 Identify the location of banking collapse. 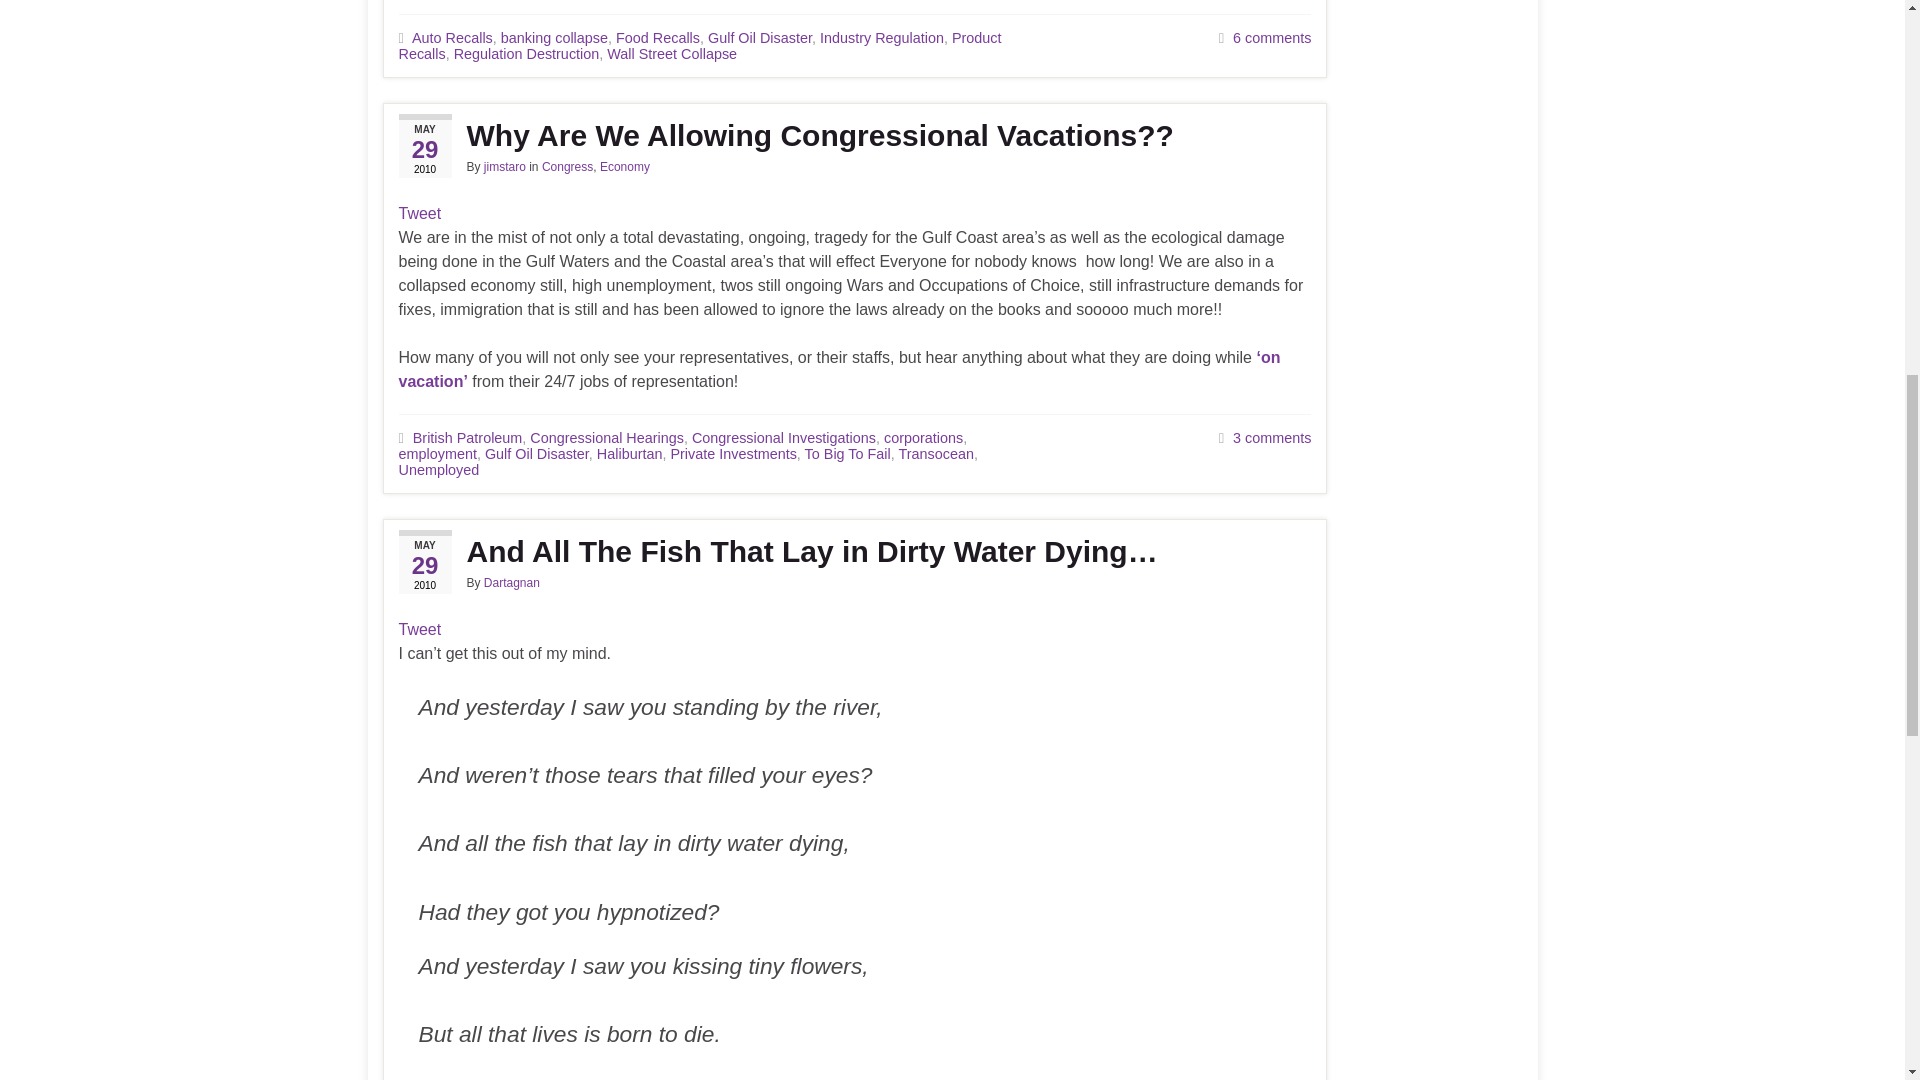
(554, 38).